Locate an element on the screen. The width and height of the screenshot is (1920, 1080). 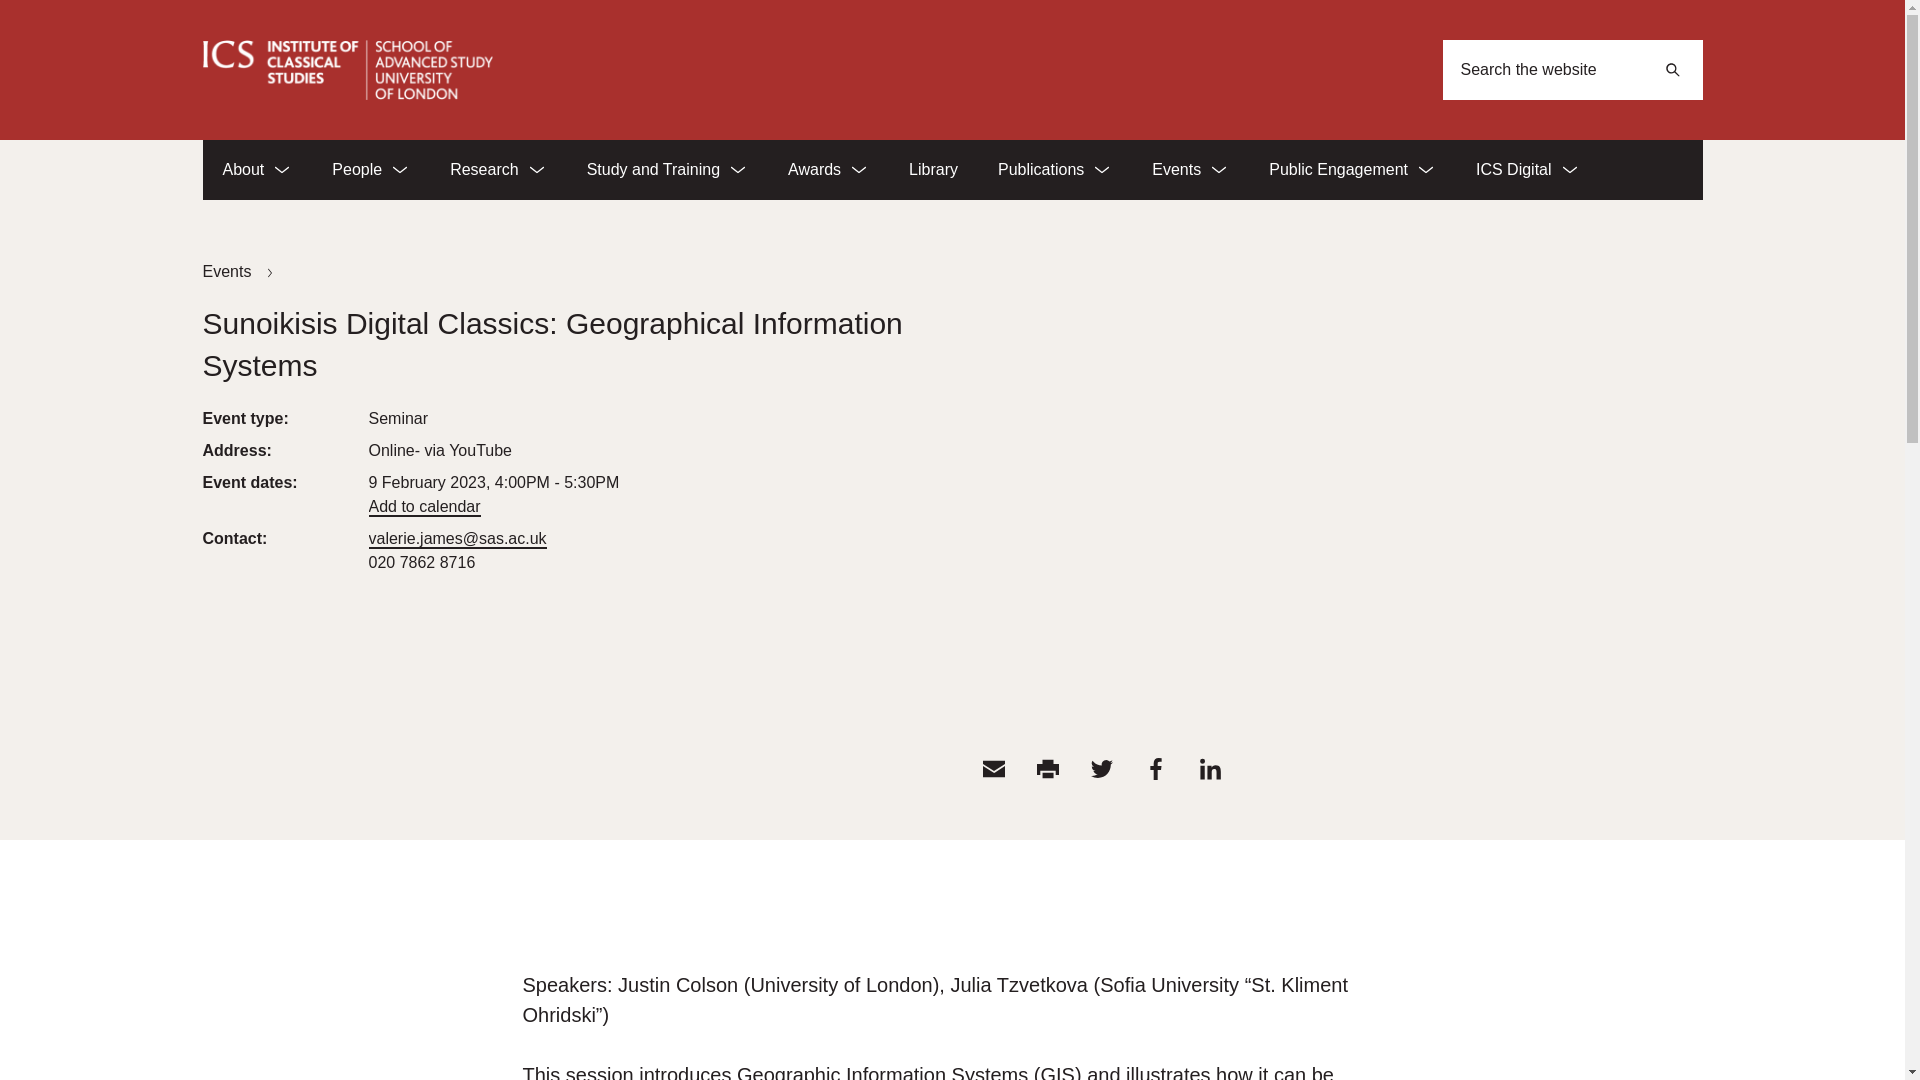
About is located at coordinates (256, 170).